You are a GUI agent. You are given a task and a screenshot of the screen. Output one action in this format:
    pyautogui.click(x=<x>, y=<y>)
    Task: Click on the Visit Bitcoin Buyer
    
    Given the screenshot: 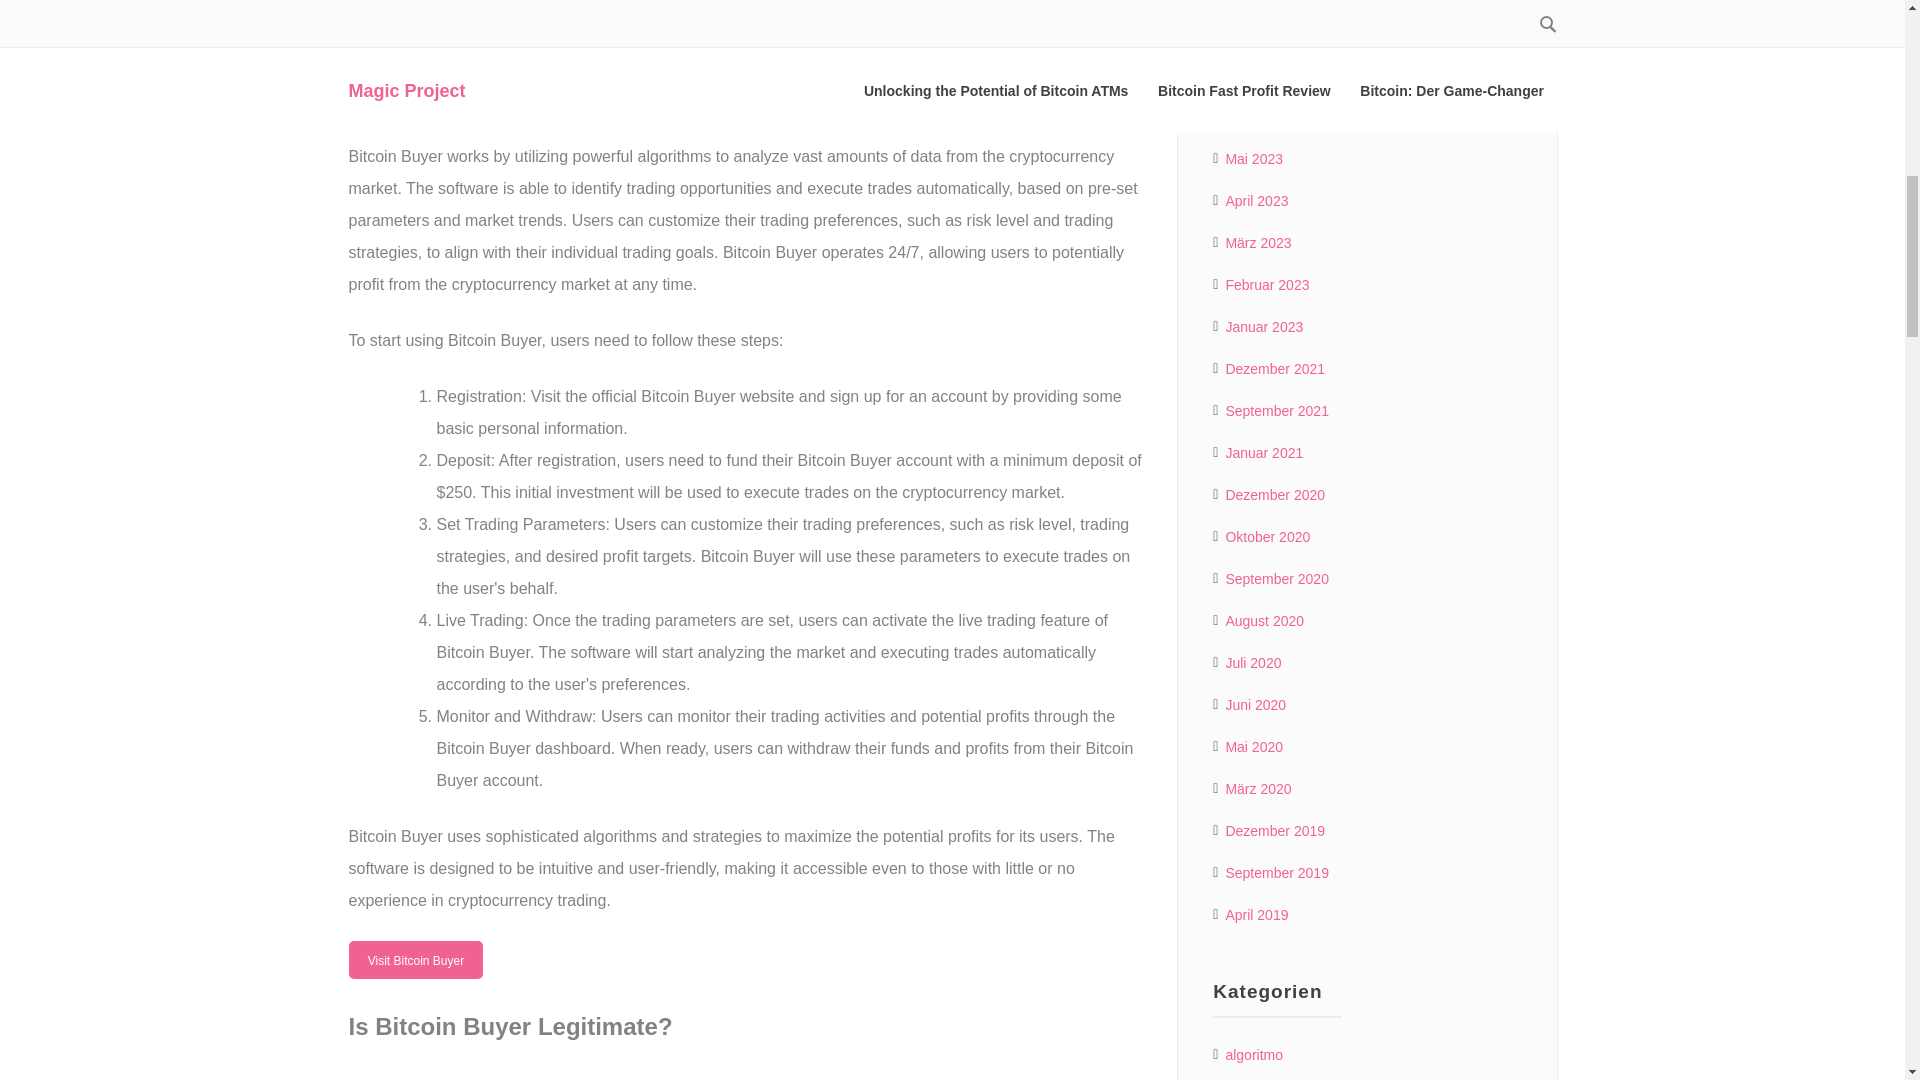 What is the action you would take?
    pyautogui.click(x=415, y=959)
    